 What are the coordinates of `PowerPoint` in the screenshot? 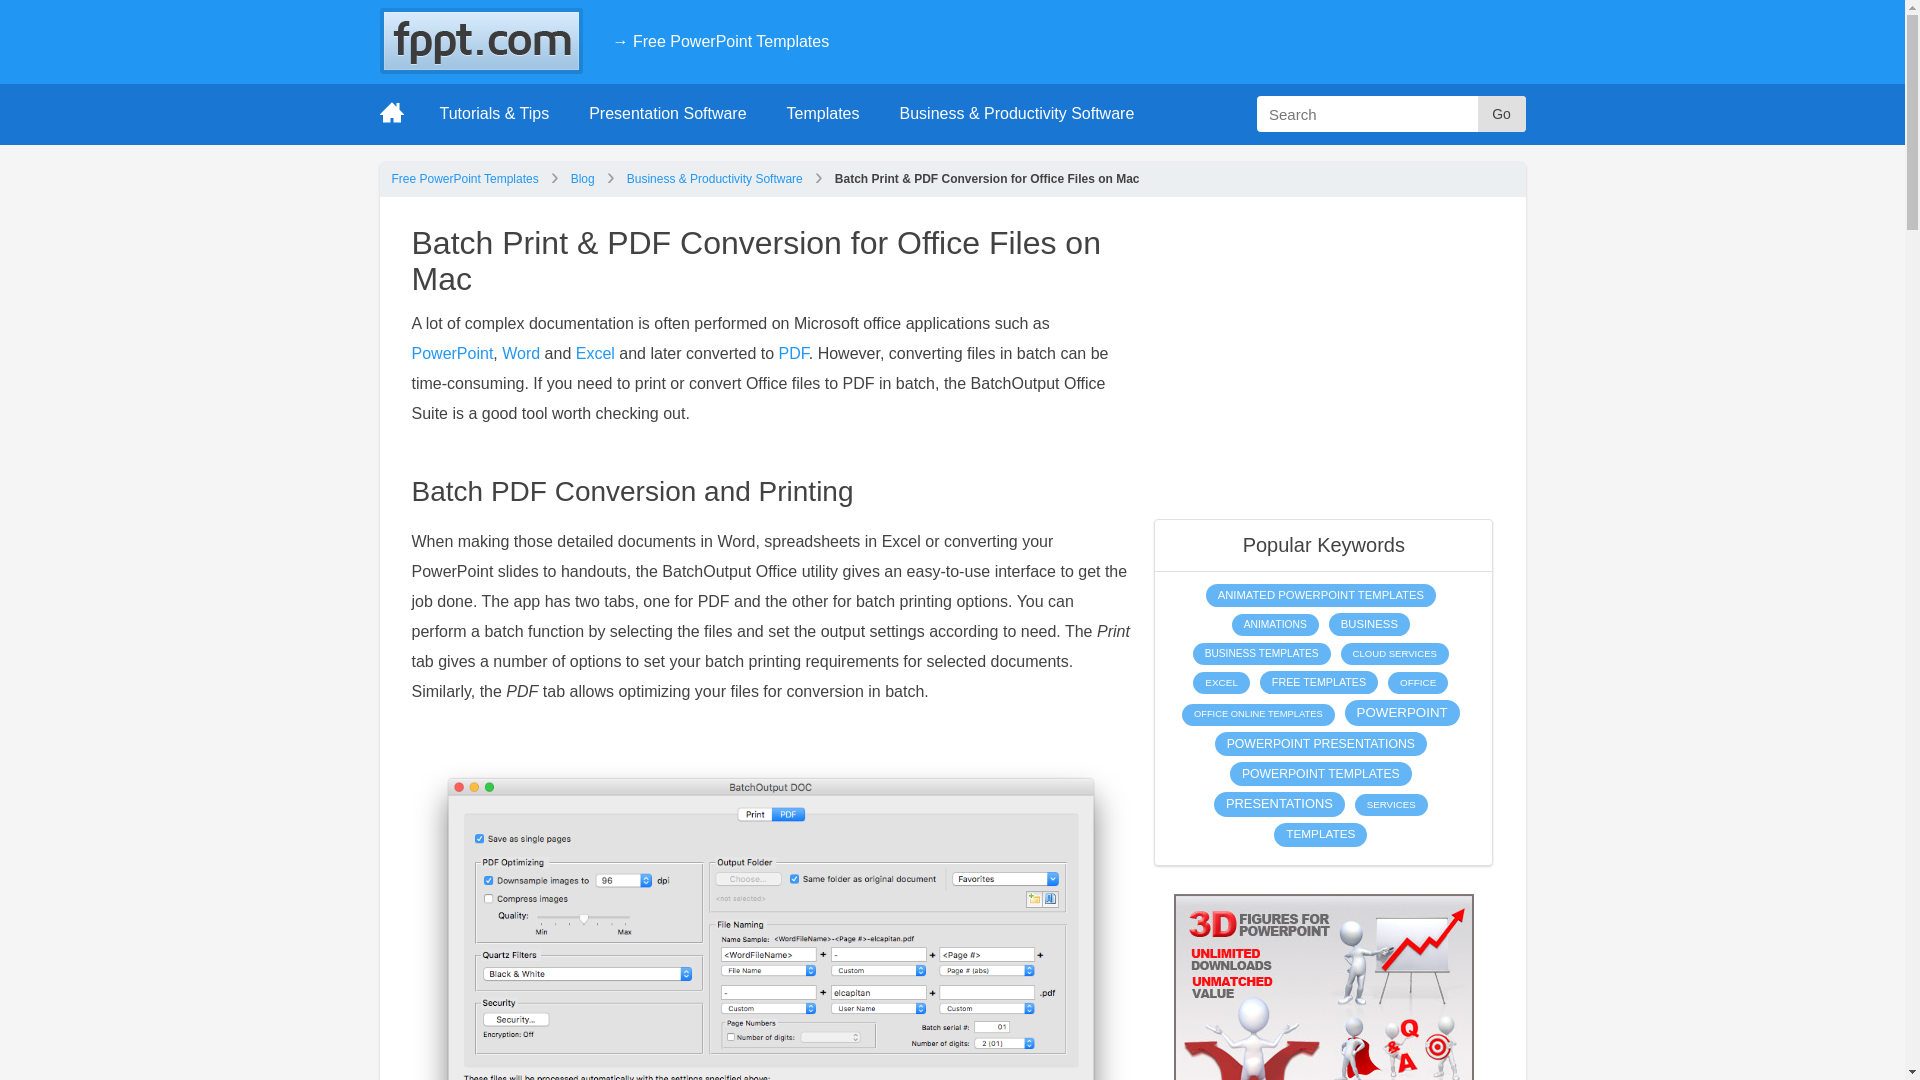 It's located at (452, 352).